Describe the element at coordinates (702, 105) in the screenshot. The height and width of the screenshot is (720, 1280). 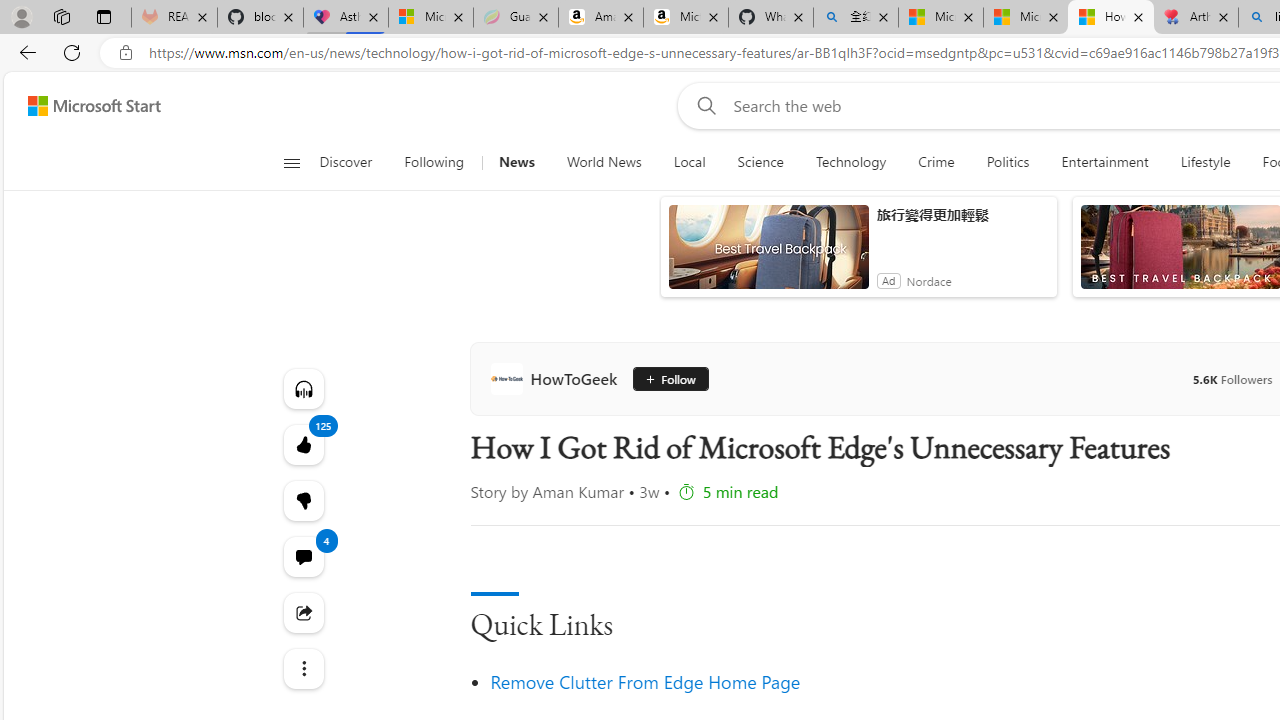
I see `Web search` at that location.